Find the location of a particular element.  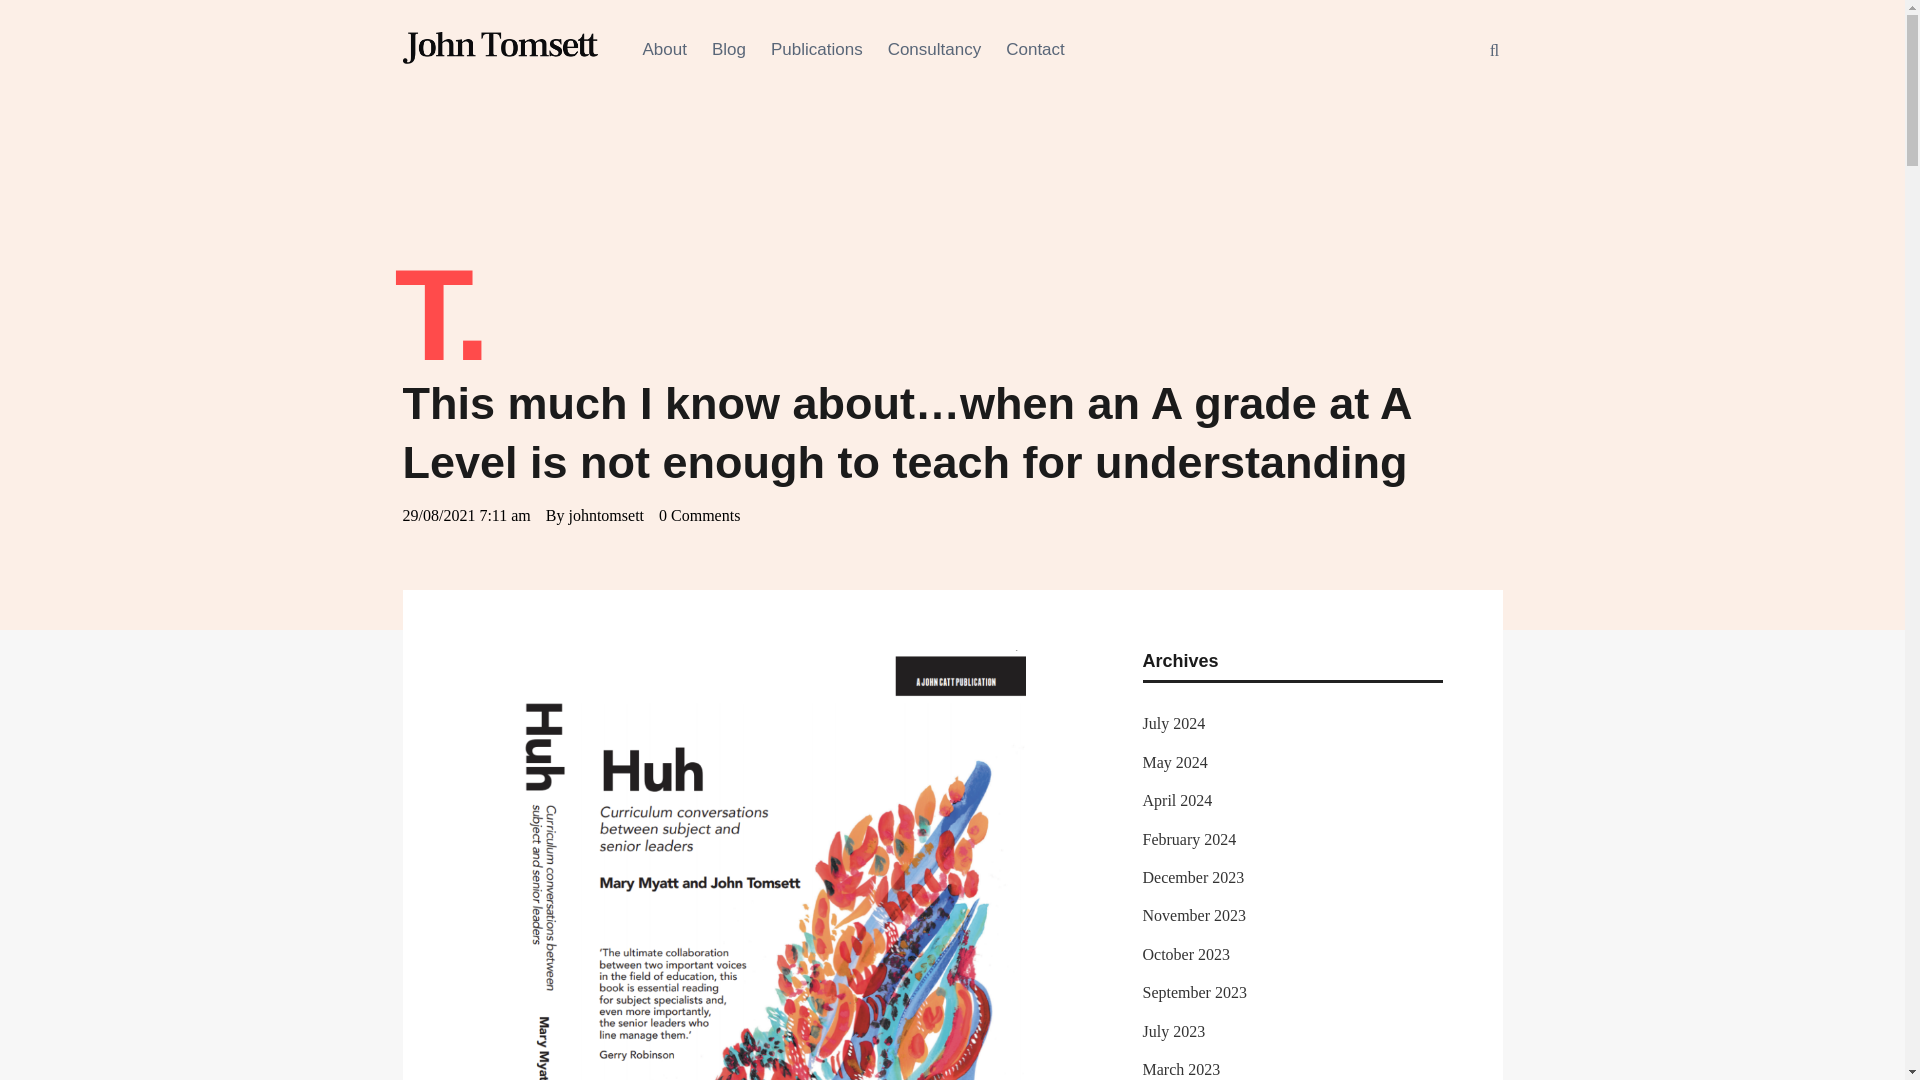

Publications is located at coordinates (816, 50).